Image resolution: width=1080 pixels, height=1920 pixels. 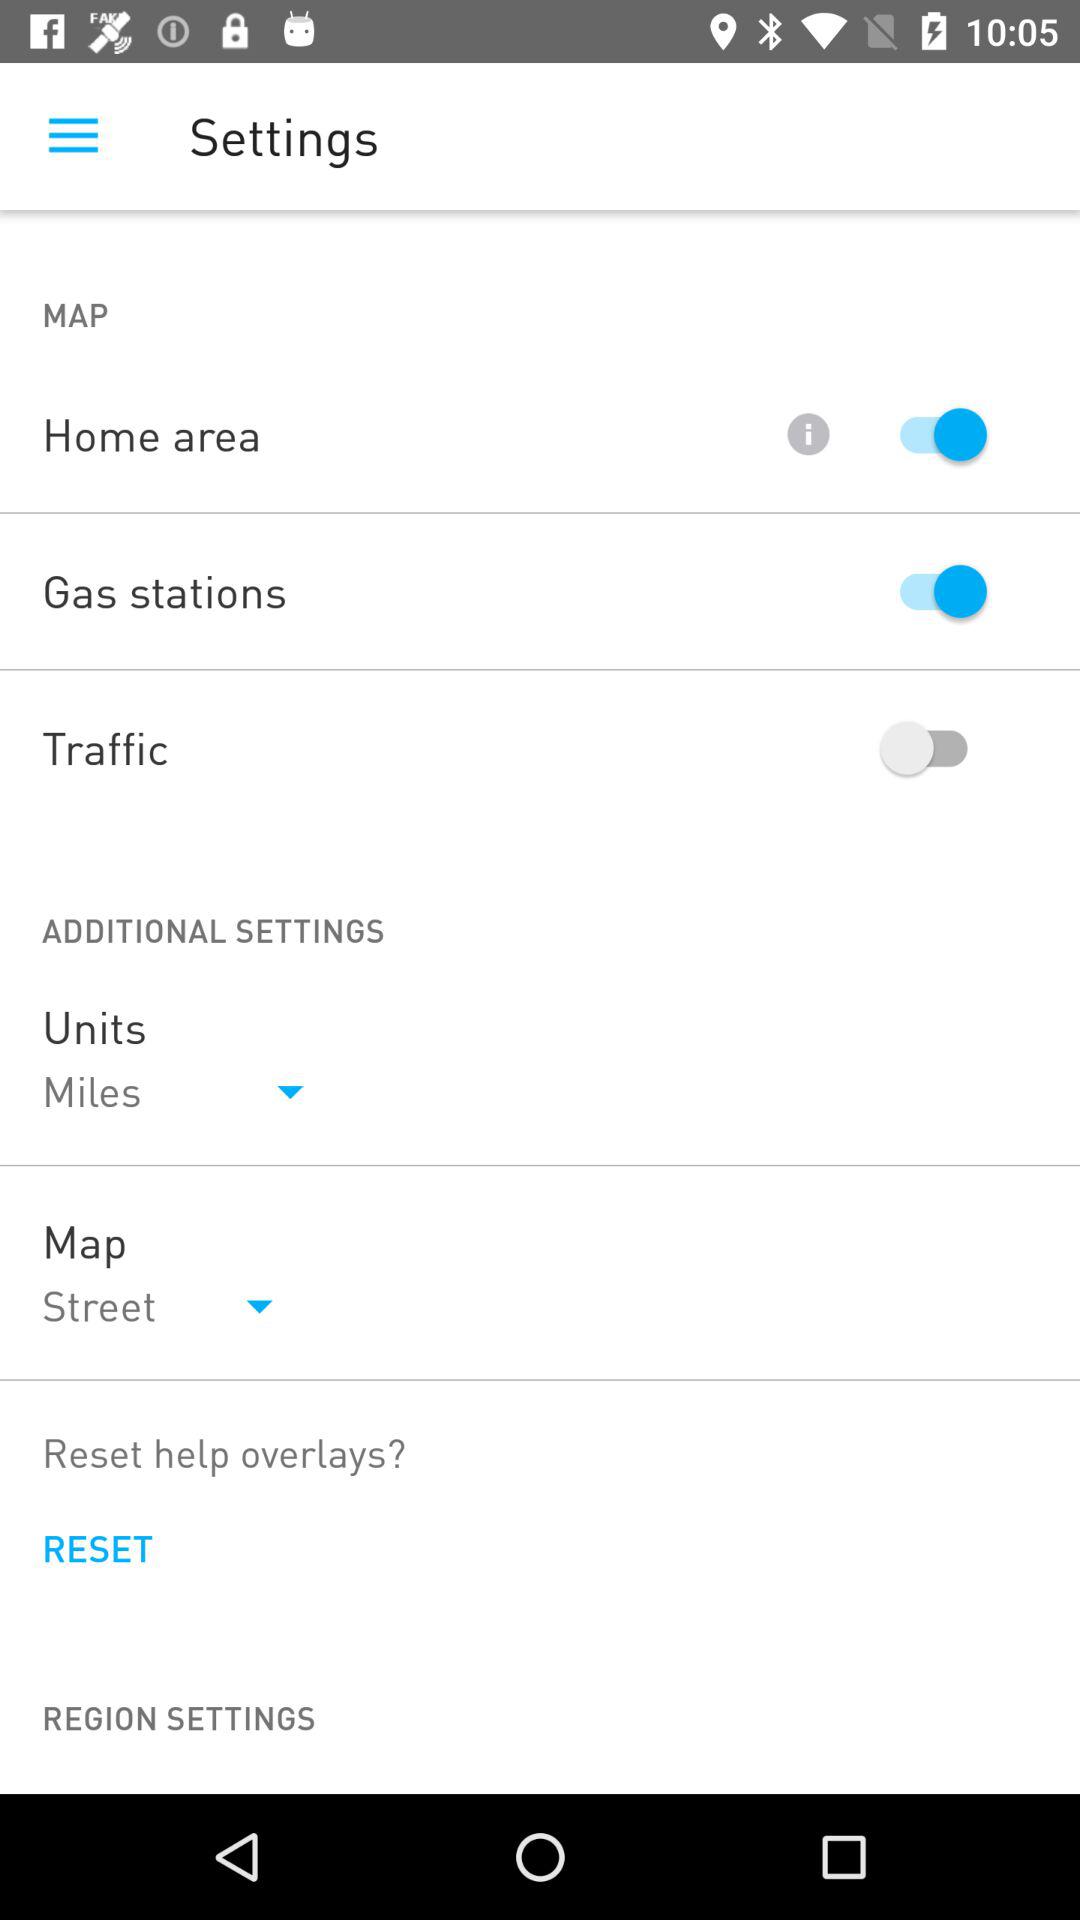 What do you see at coordinates (934, 748) in the screenshot?
I see `toggle traffic option` at bounding box center [934, 748].